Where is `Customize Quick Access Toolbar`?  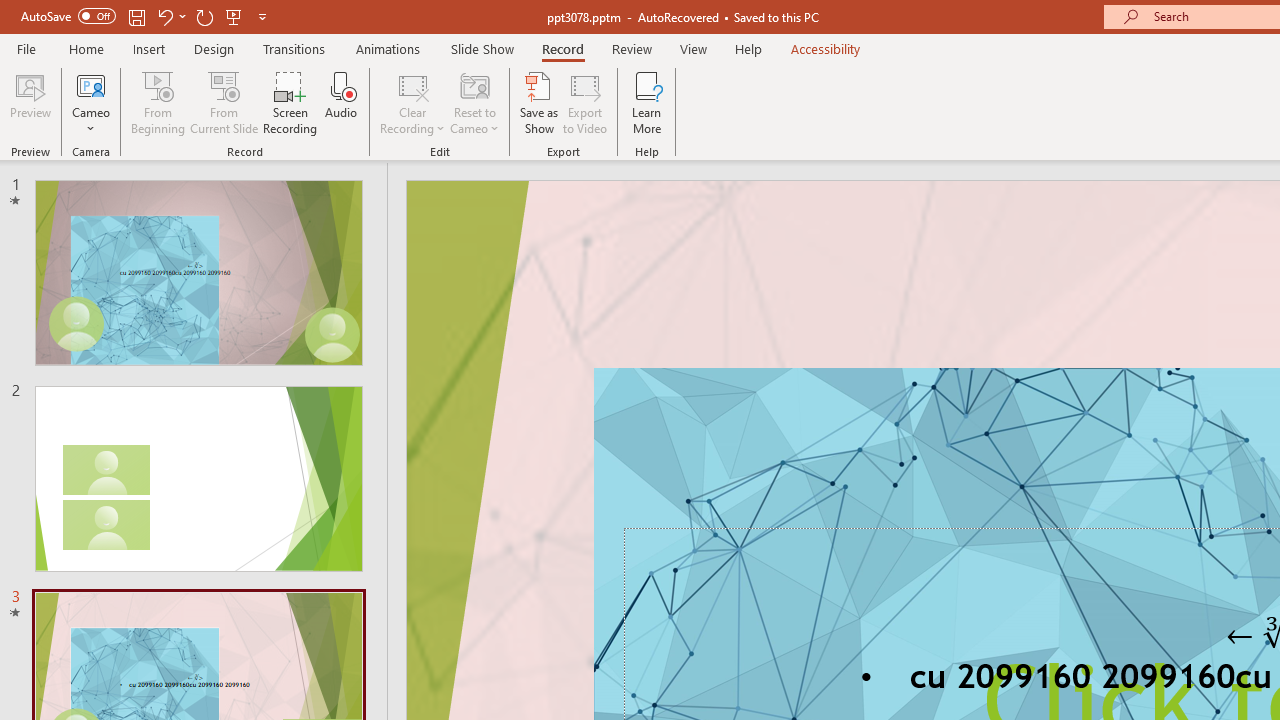 Customize Quick Access Toolbar is located at coordinates (262, 16).